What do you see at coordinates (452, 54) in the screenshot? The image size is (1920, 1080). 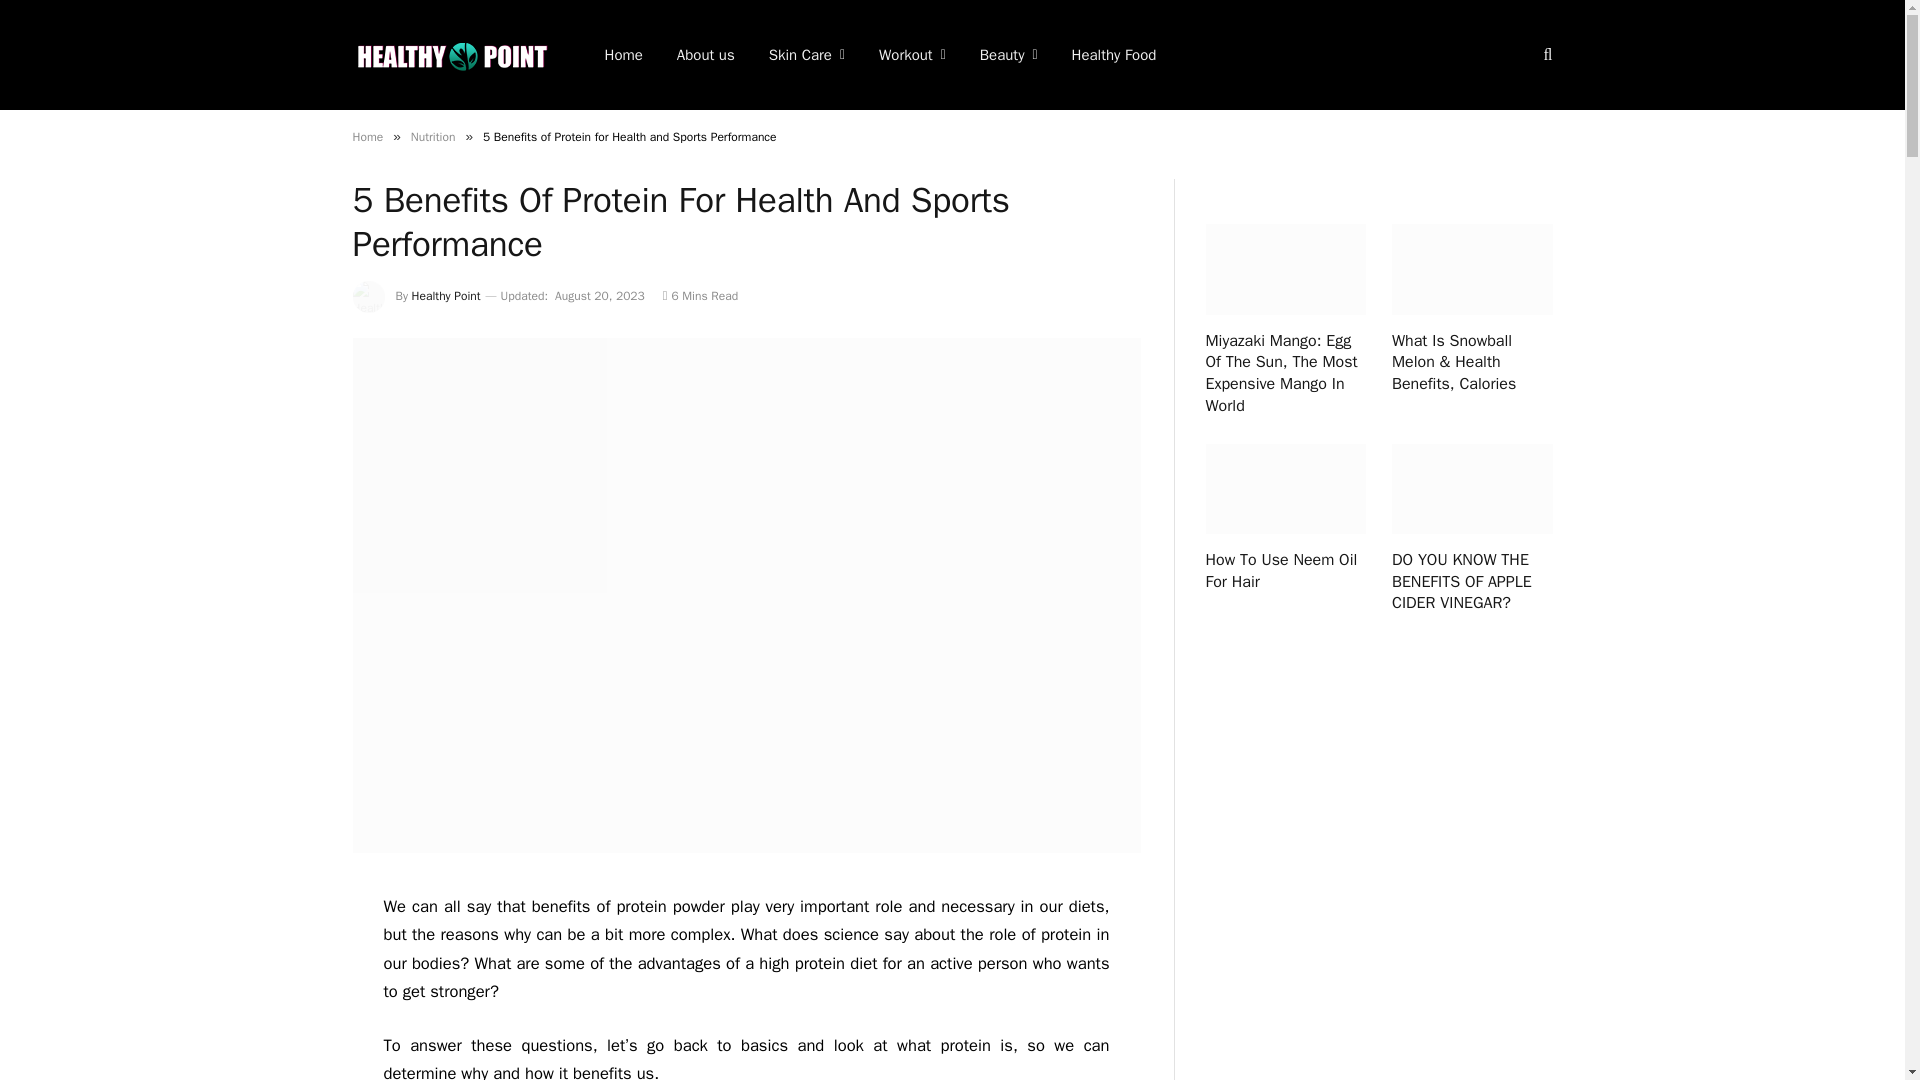 I see `A Healthy Point` at bounding box center [452, 54].